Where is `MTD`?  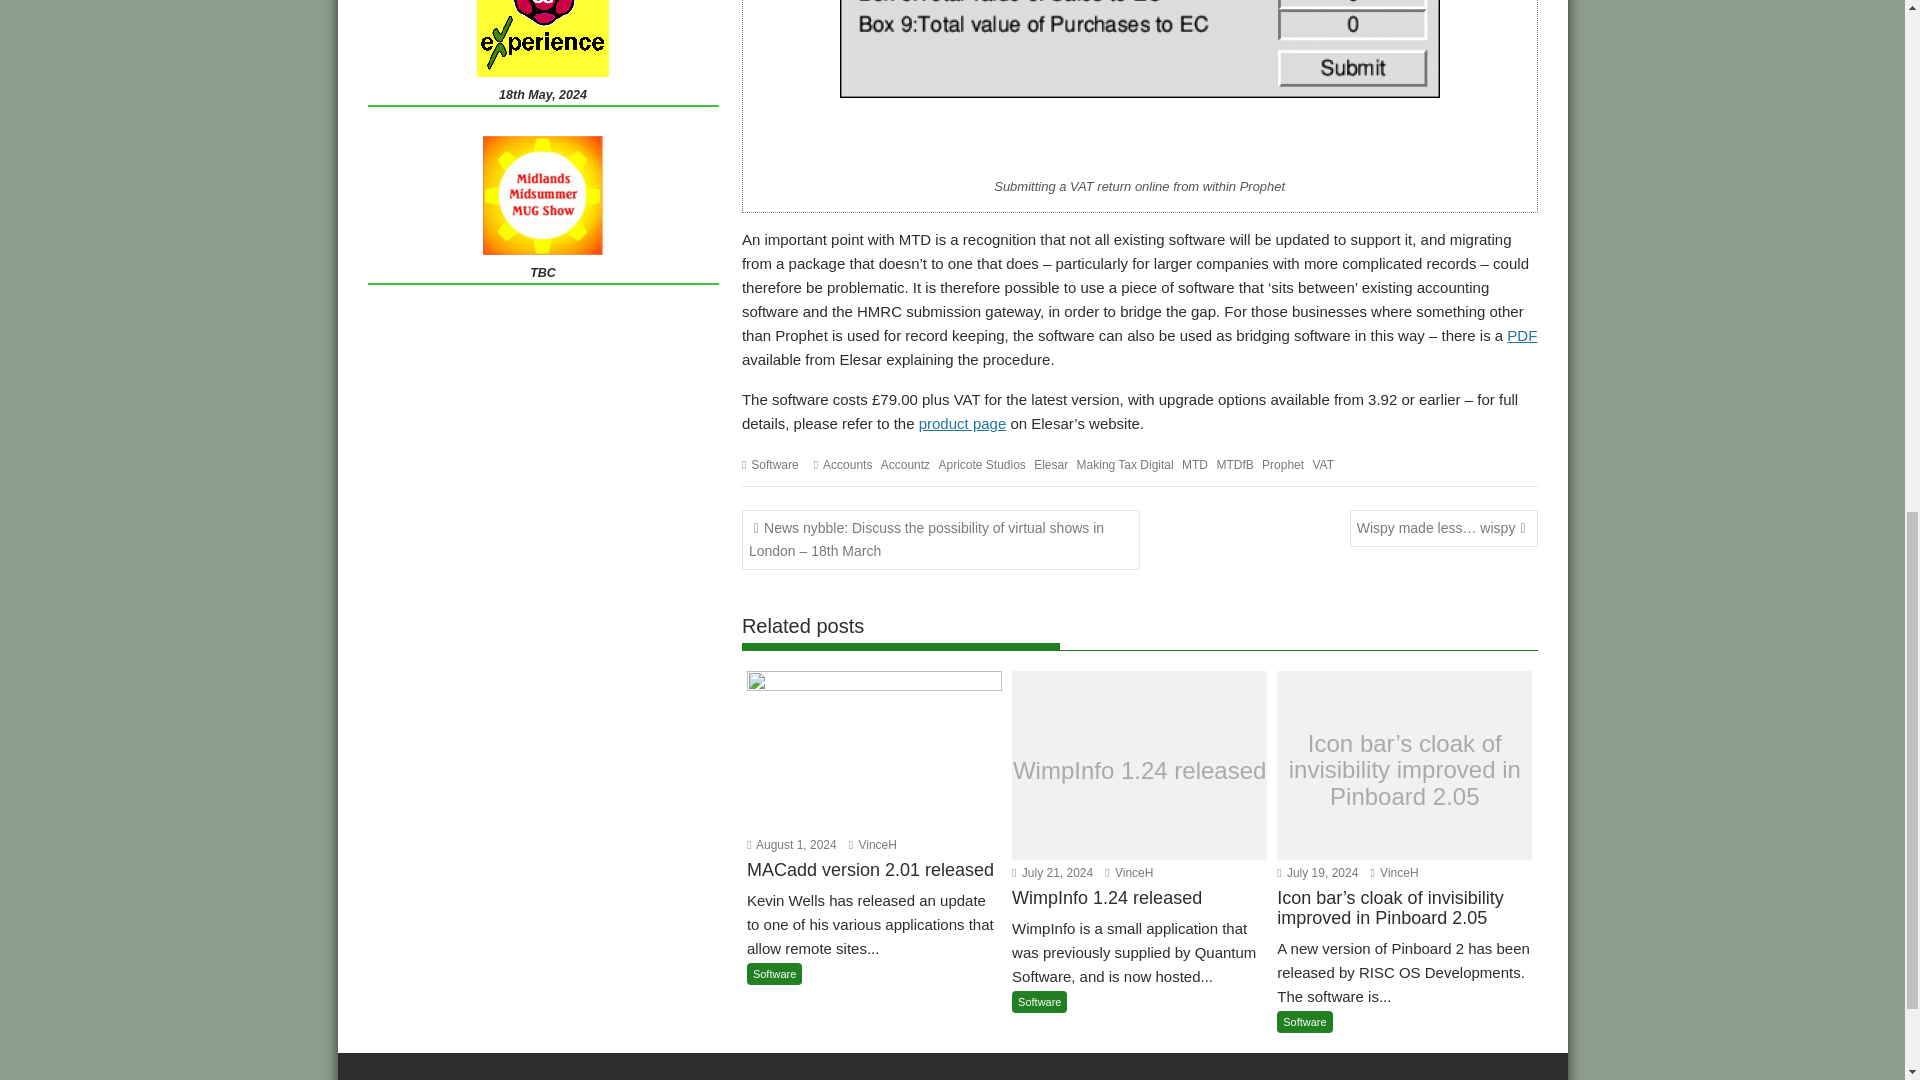
MTD is located at coordinates (1194, 464).